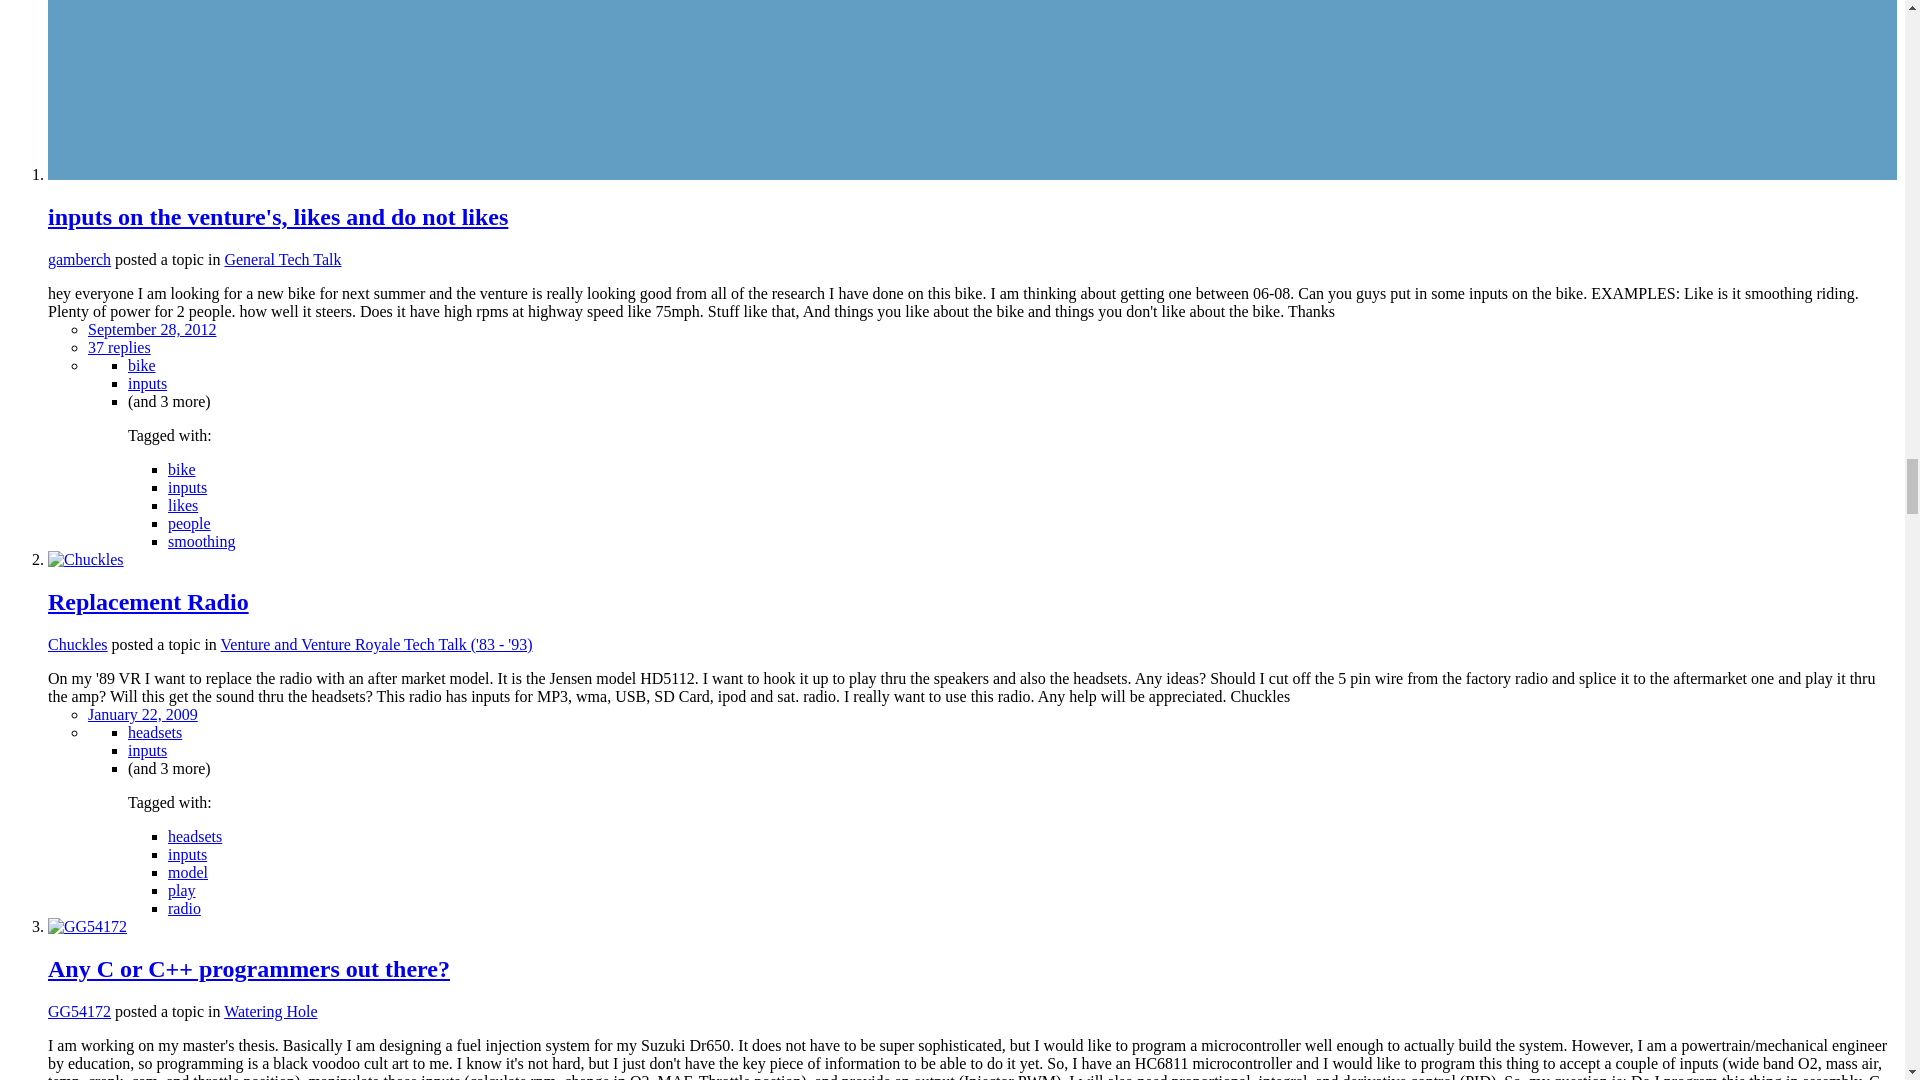 This screenshot has height=1080, width=1920. What do you see at coordinates (155, 732) in the screenshot?
I see `Find other content tagged with 'headsets'` at bounding box center [155, 732].